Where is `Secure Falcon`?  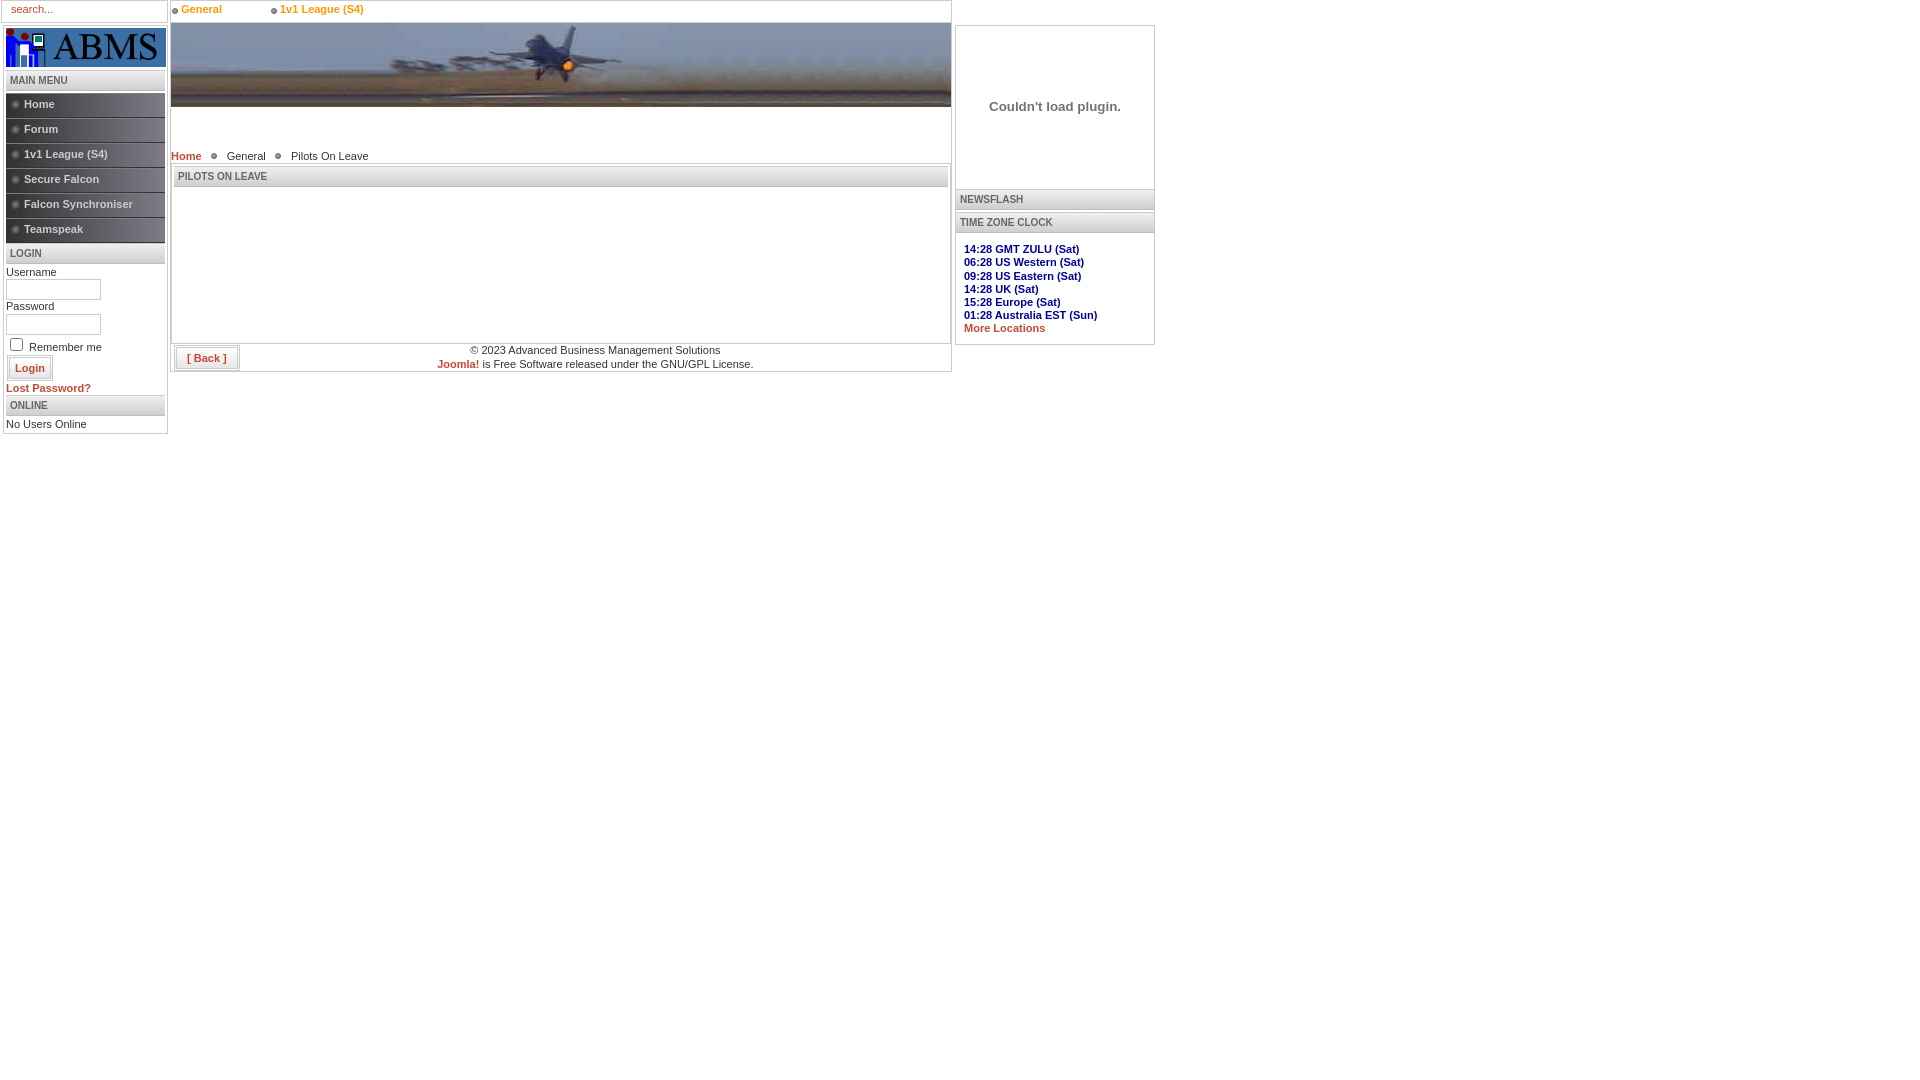 Secure Falcon is located at coordinates (86, 180).